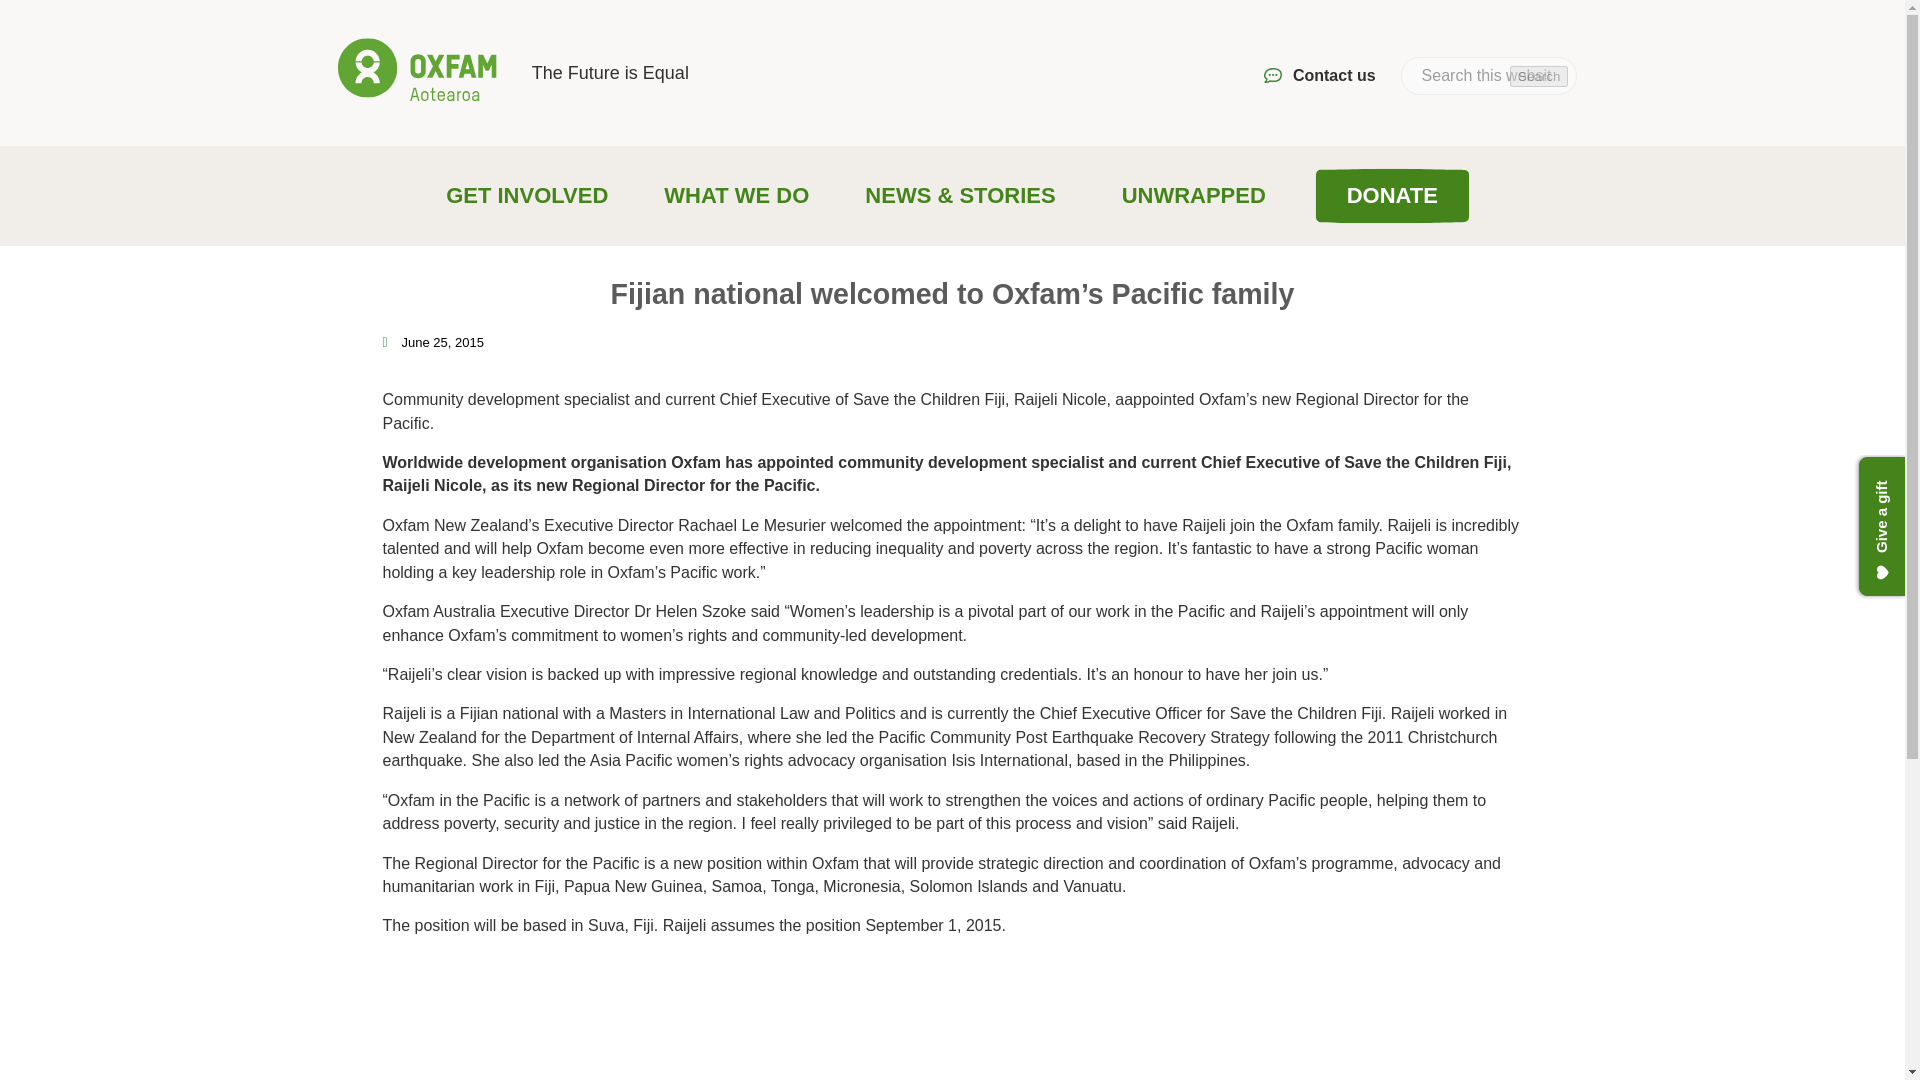  What do you see at coordinates (1320, 76) in the screenshot?
I see `Contact us` at bounding box center [1320, 76].